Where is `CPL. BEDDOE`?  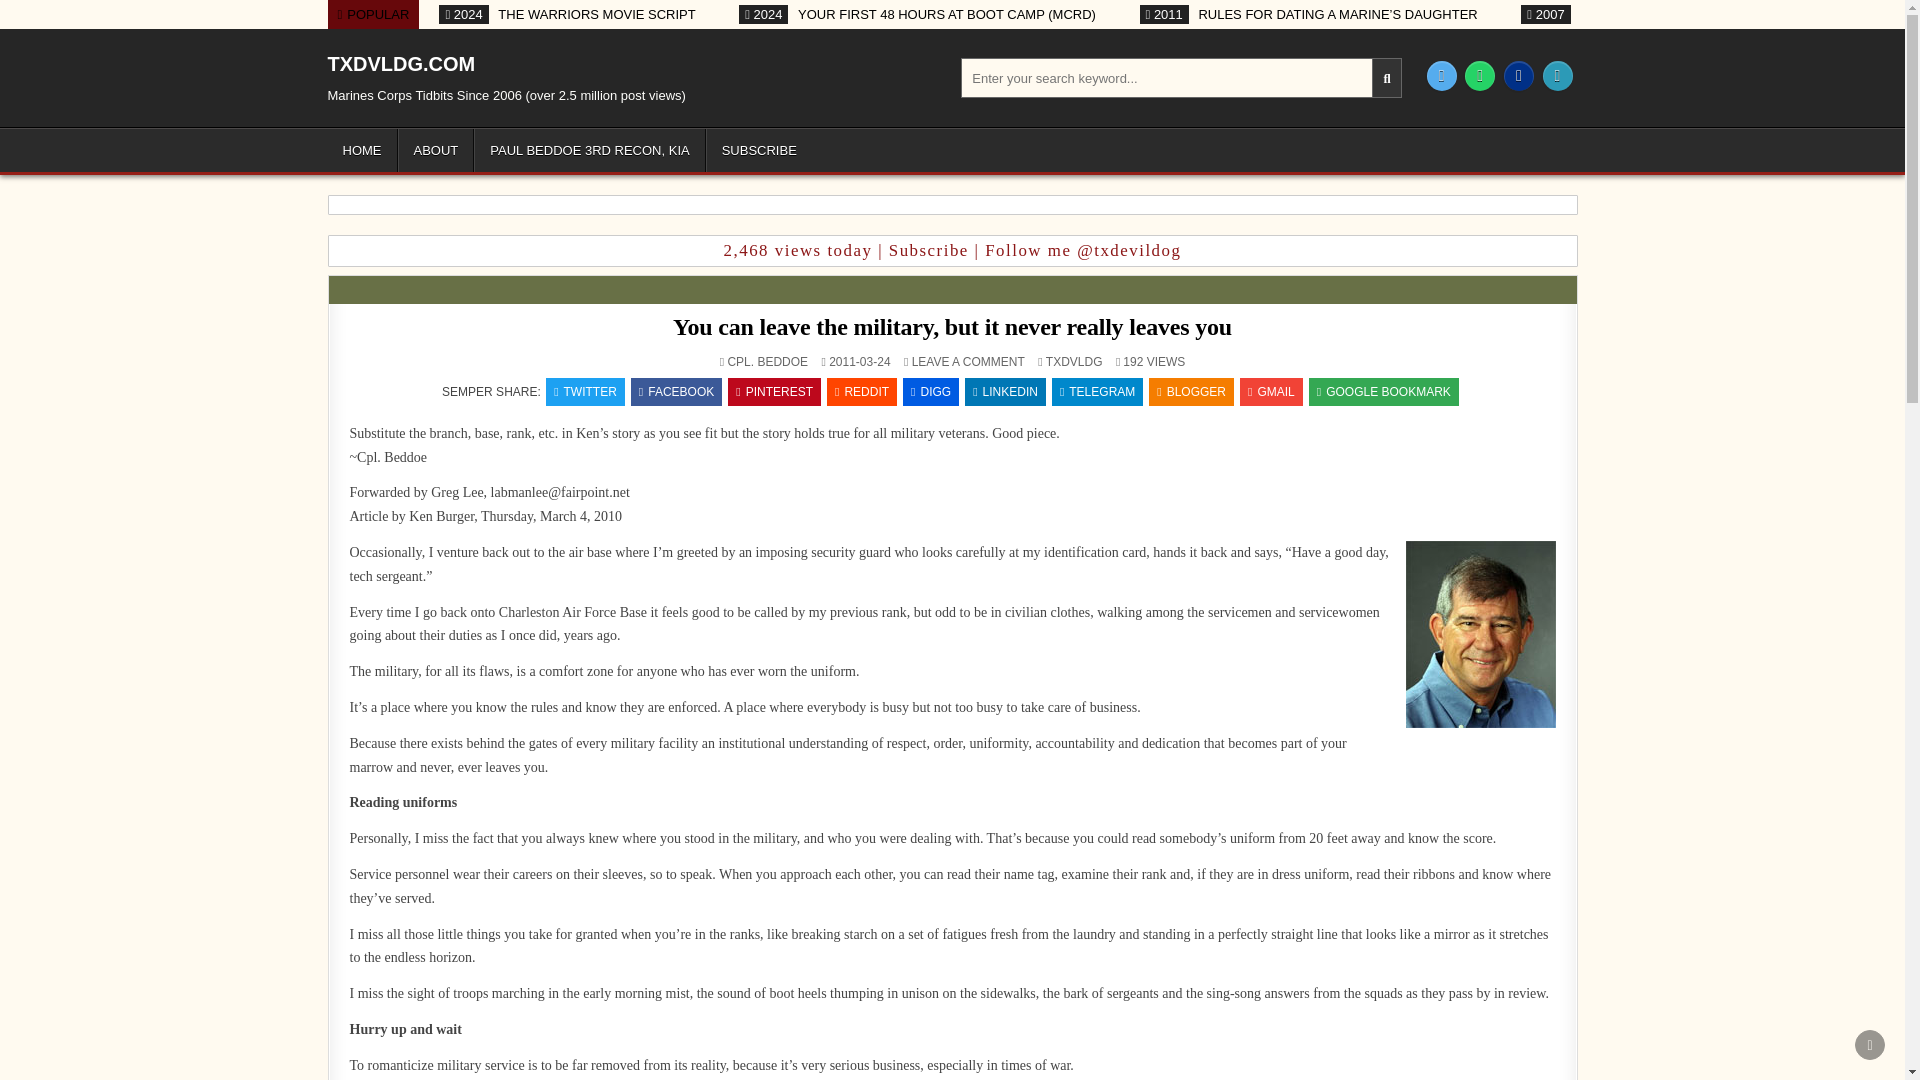
CPL. BEDDOE is located at coordinates (768, 362).